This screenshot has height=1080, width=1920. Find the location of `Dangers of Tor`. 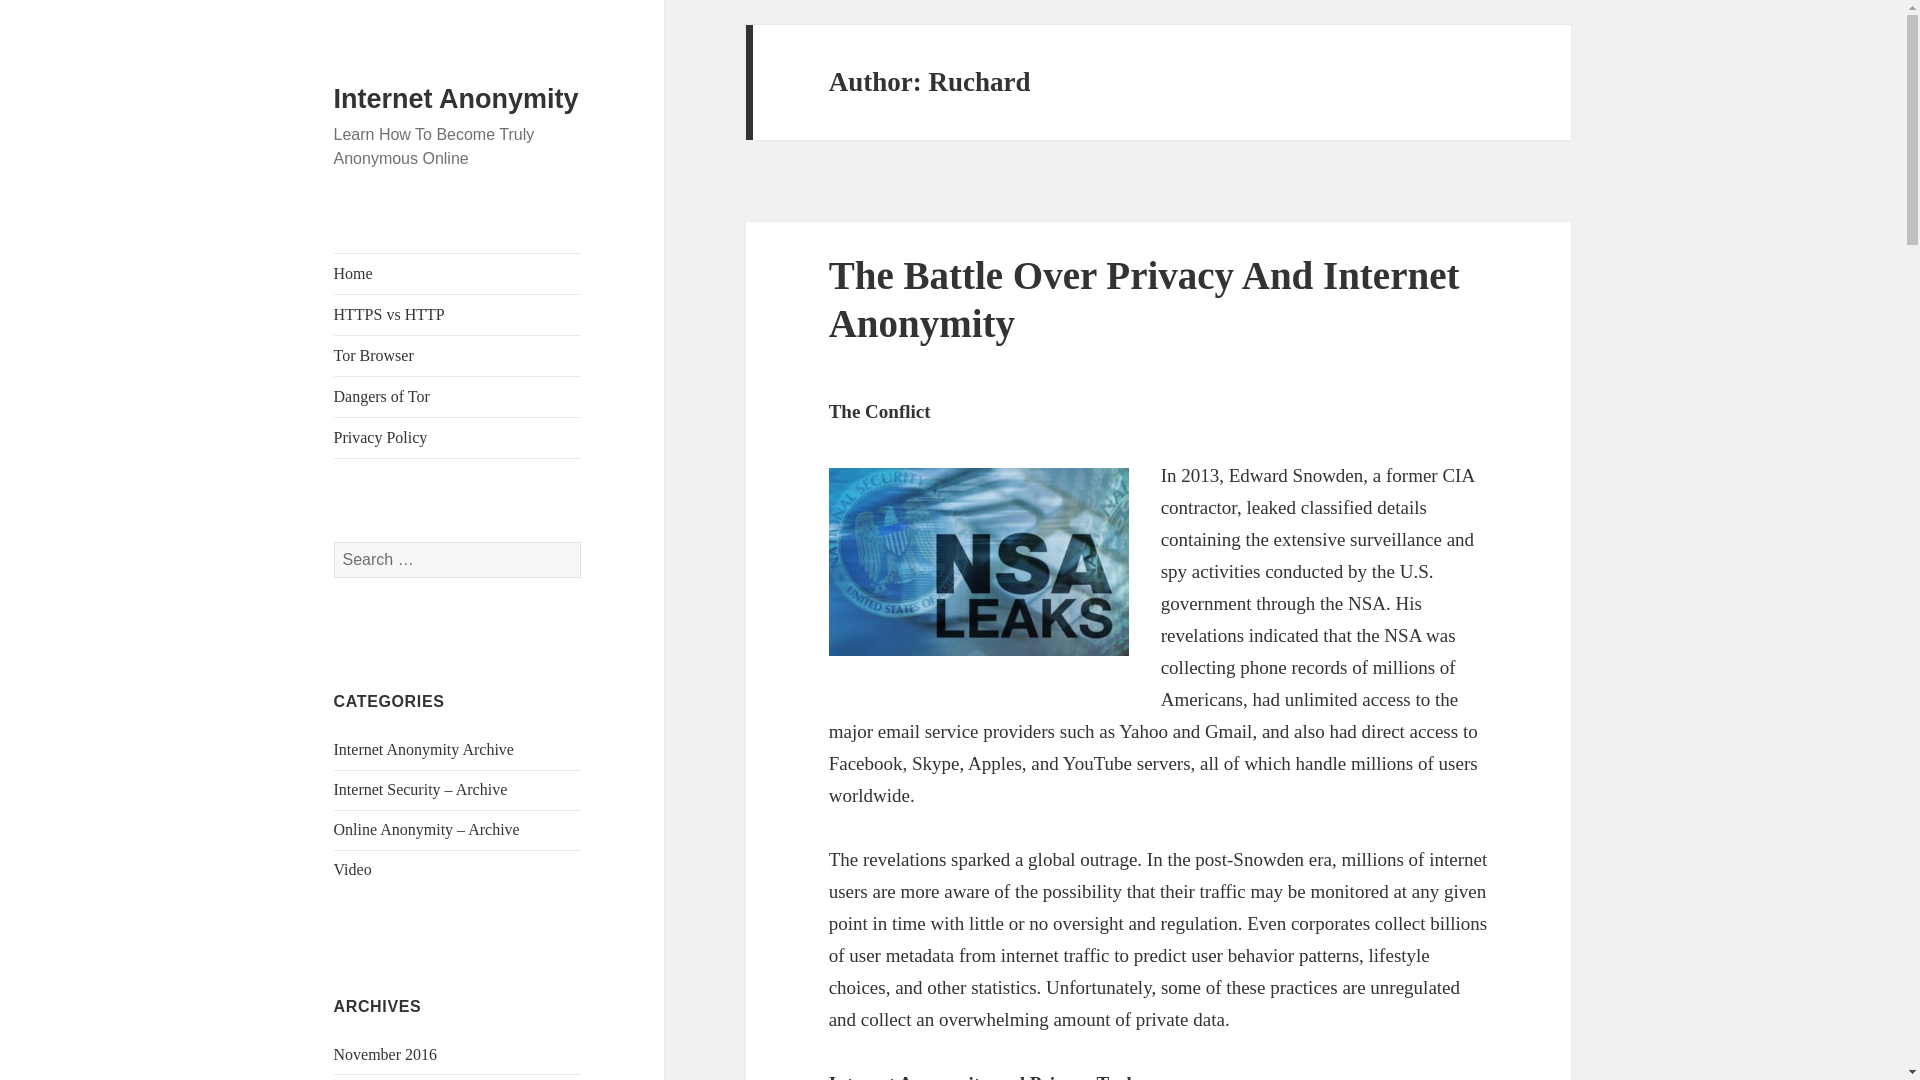

Dangers of Tor is located at coordinates (458, 396).